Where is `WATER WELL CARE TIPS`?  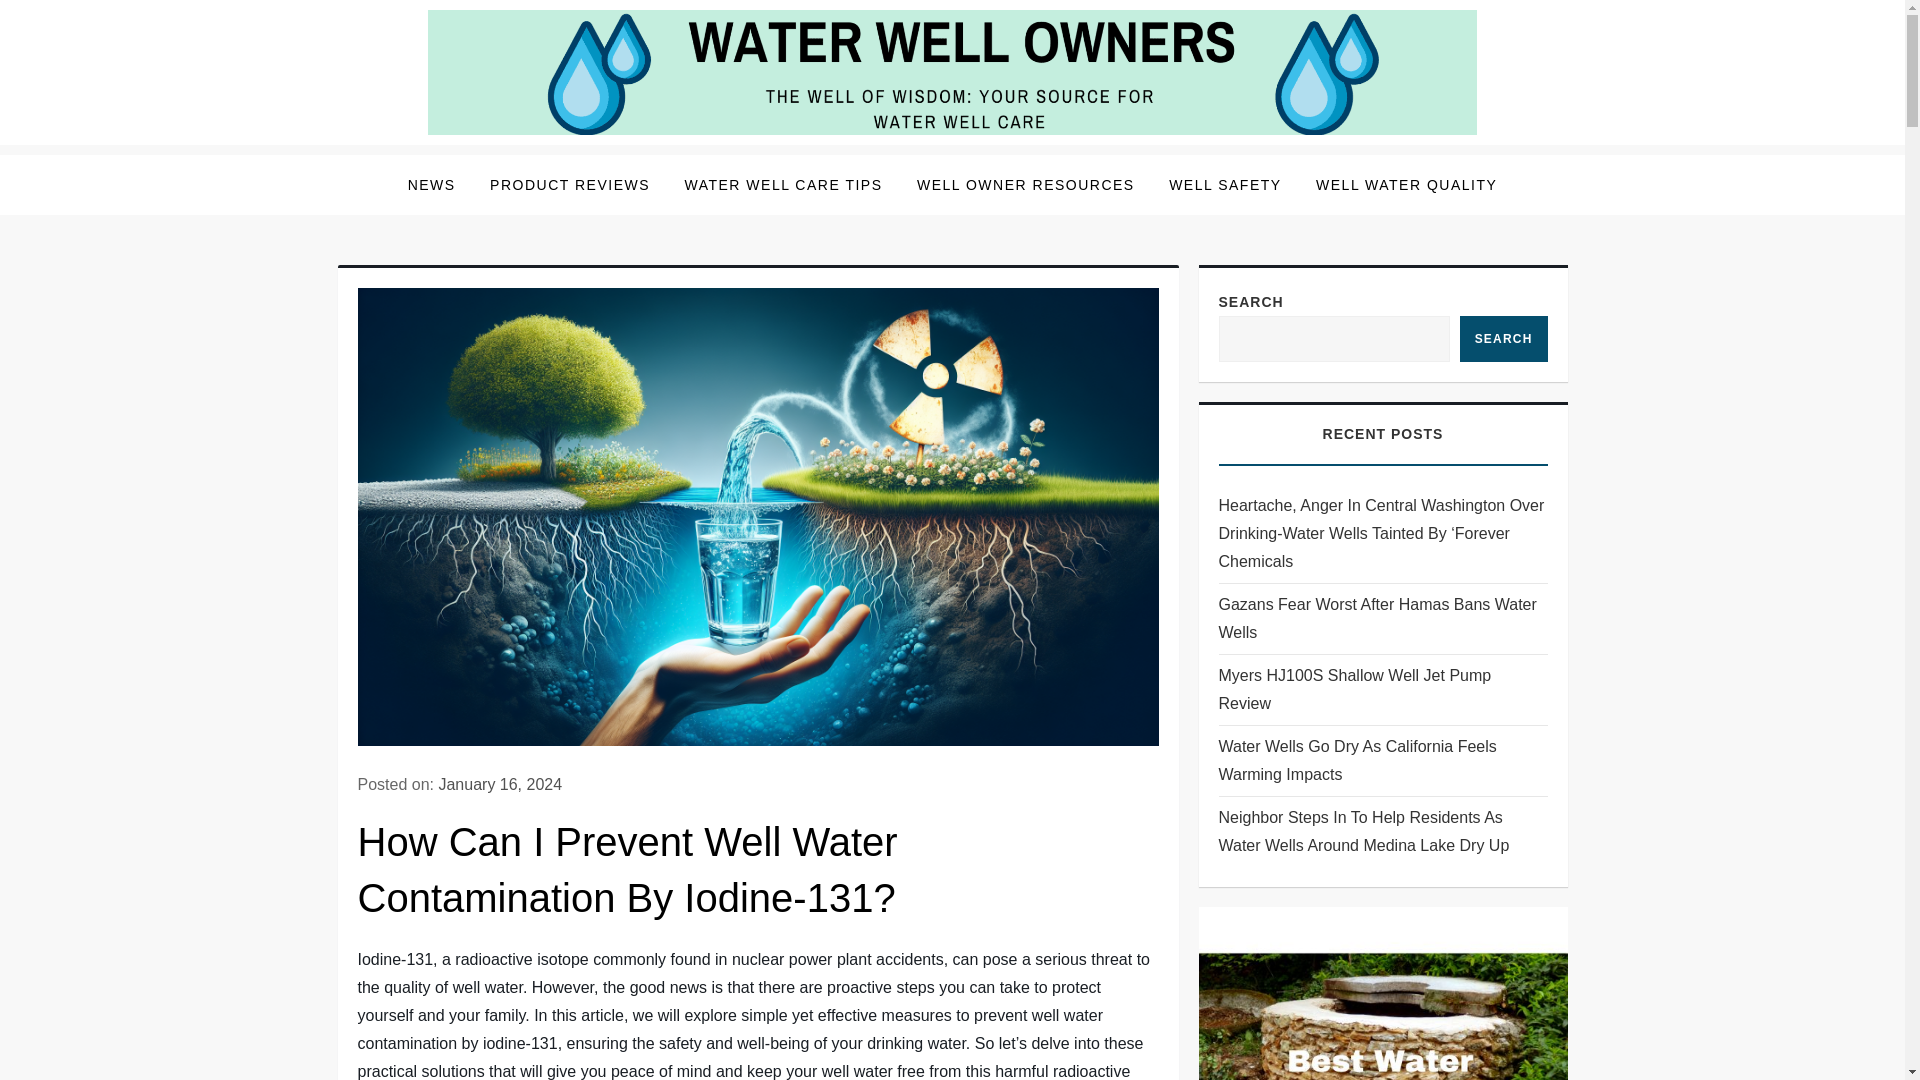
WATER WELL CARE TIPS is located at coordinates (782, 184).